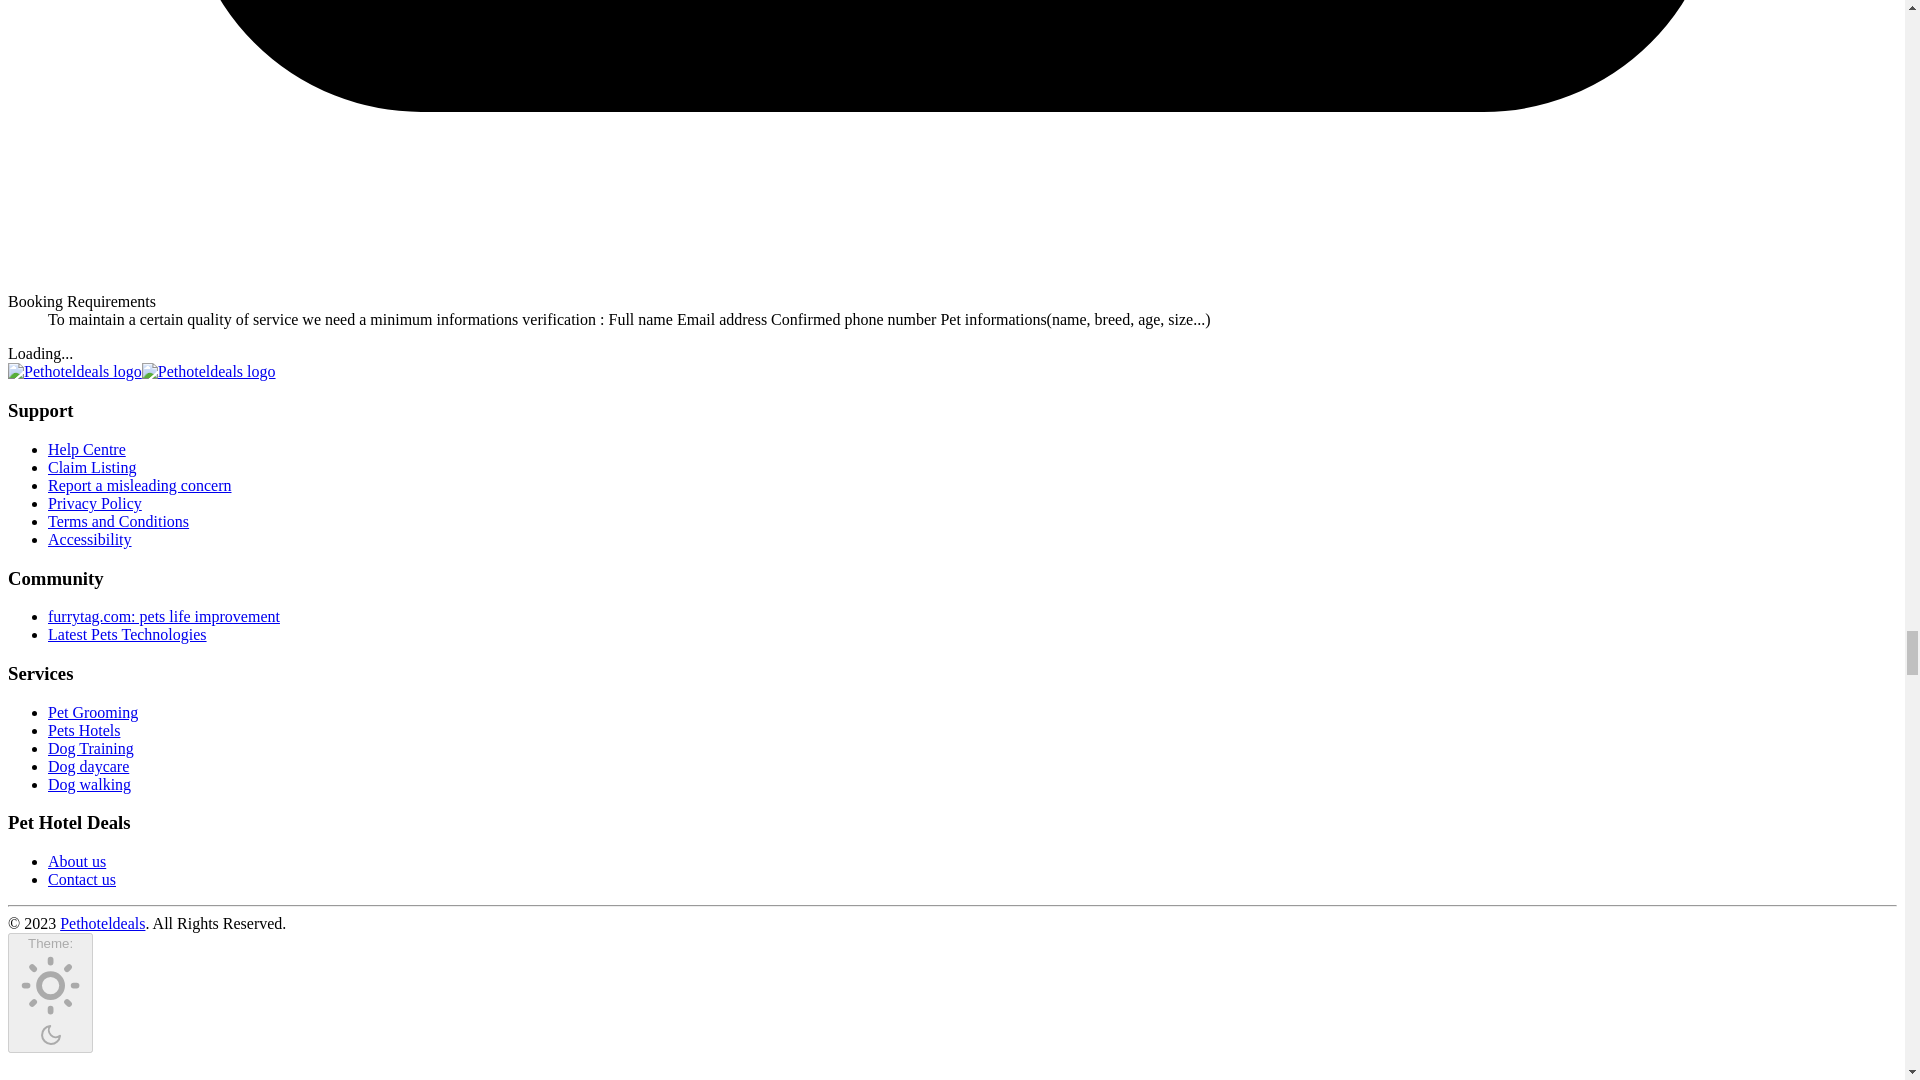  I want to click on Pets Hotels, so click(84, 730).